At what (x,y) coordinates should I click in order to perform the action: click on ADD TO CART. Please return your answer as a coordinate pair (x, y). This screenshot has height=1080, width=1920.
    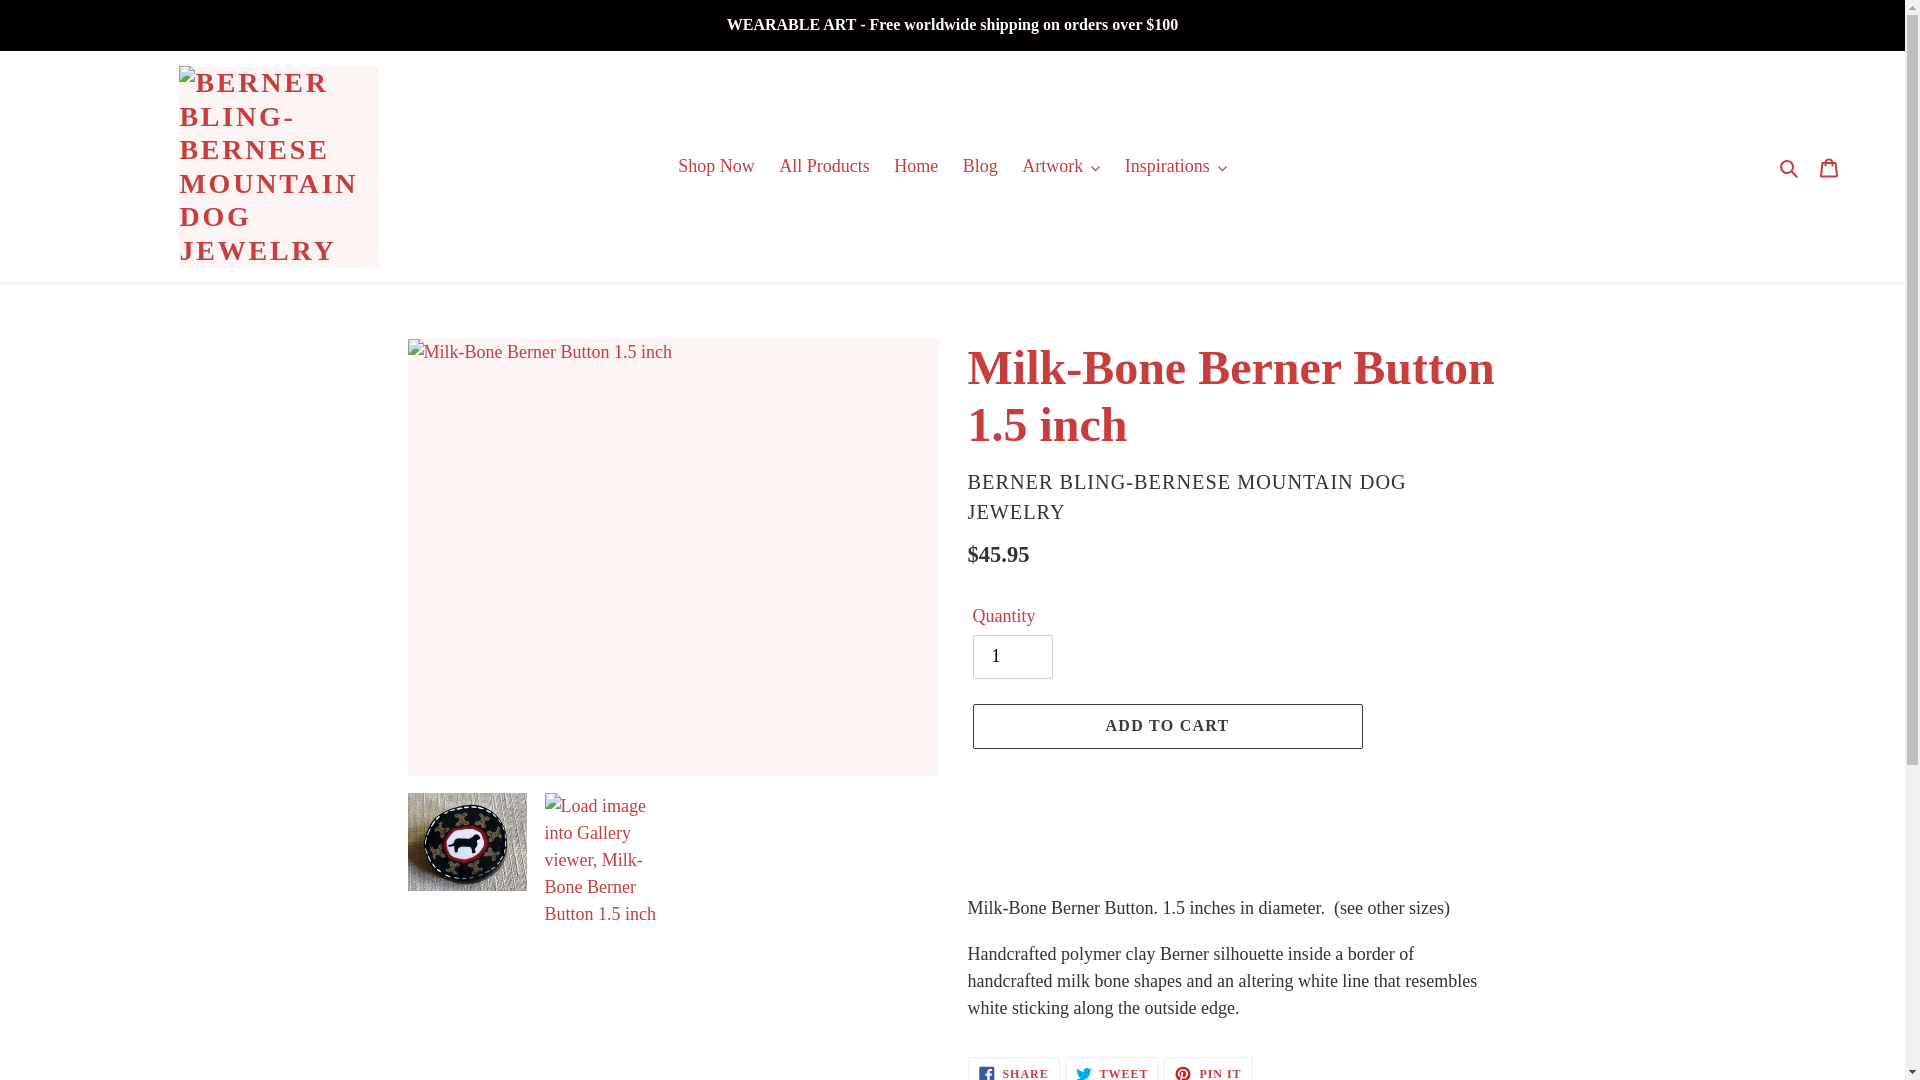
    Looking at the image, I should click on (1166, 726).